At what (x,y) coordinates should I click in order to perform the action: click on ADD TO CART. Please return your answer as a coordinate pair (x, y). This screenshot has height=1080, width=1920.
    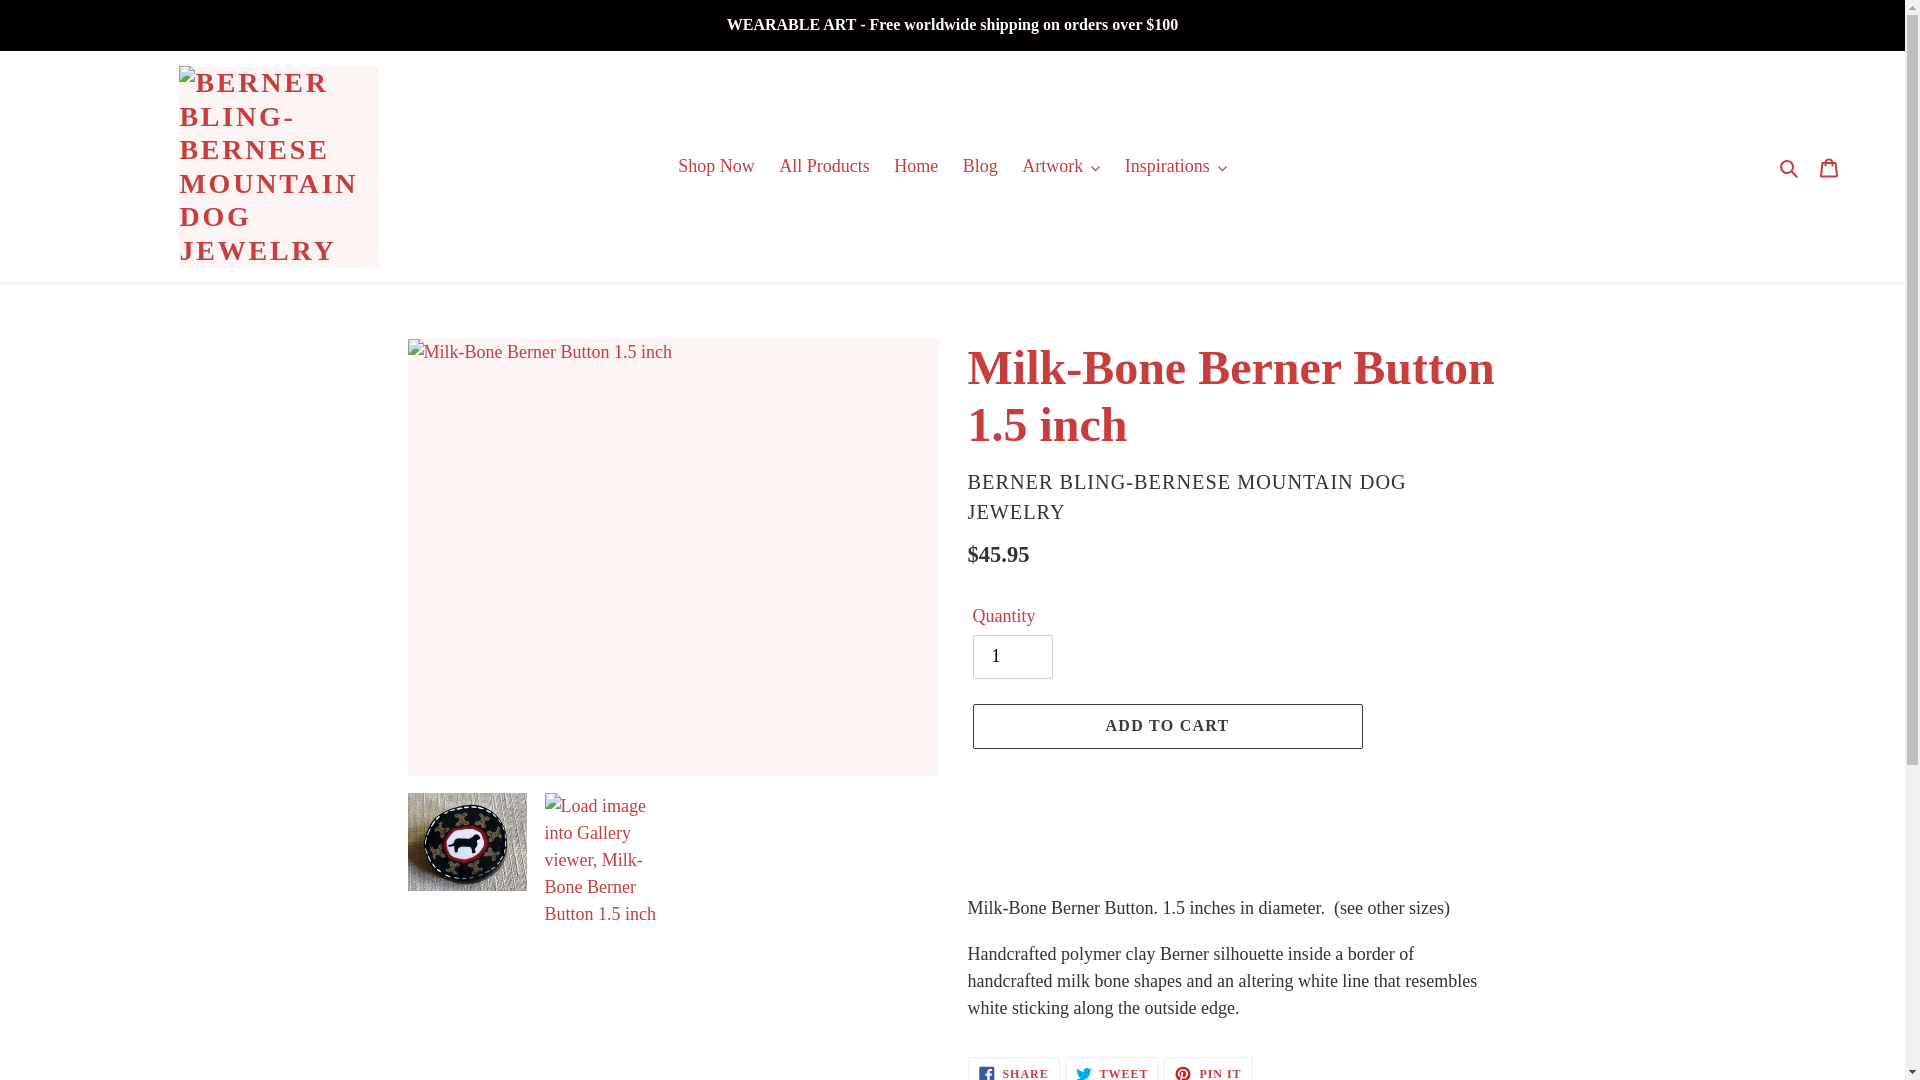
    Looking at the image, I should click on (1166, 726).